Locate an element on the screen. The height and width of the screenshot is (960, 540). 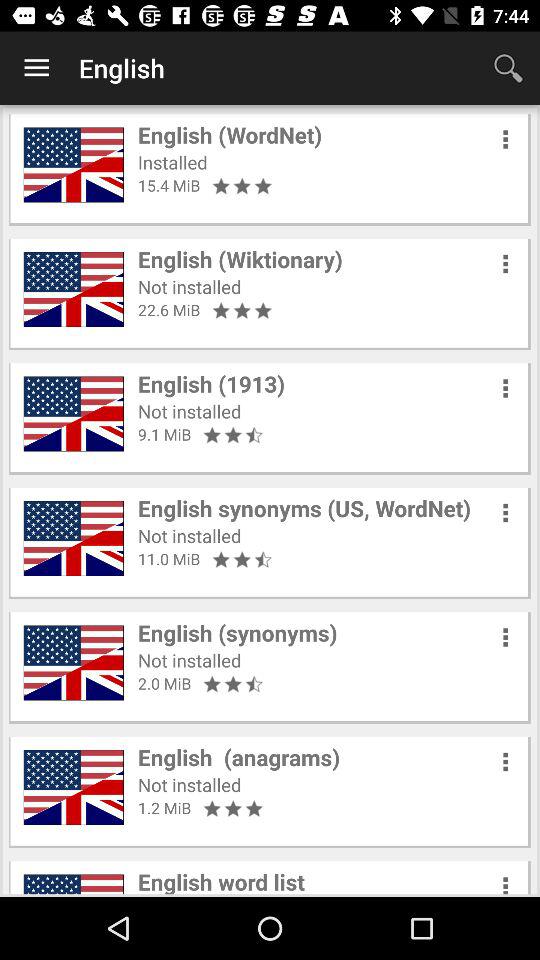
flip until english (wiktionary) icon is located at coordinates (240, 259).